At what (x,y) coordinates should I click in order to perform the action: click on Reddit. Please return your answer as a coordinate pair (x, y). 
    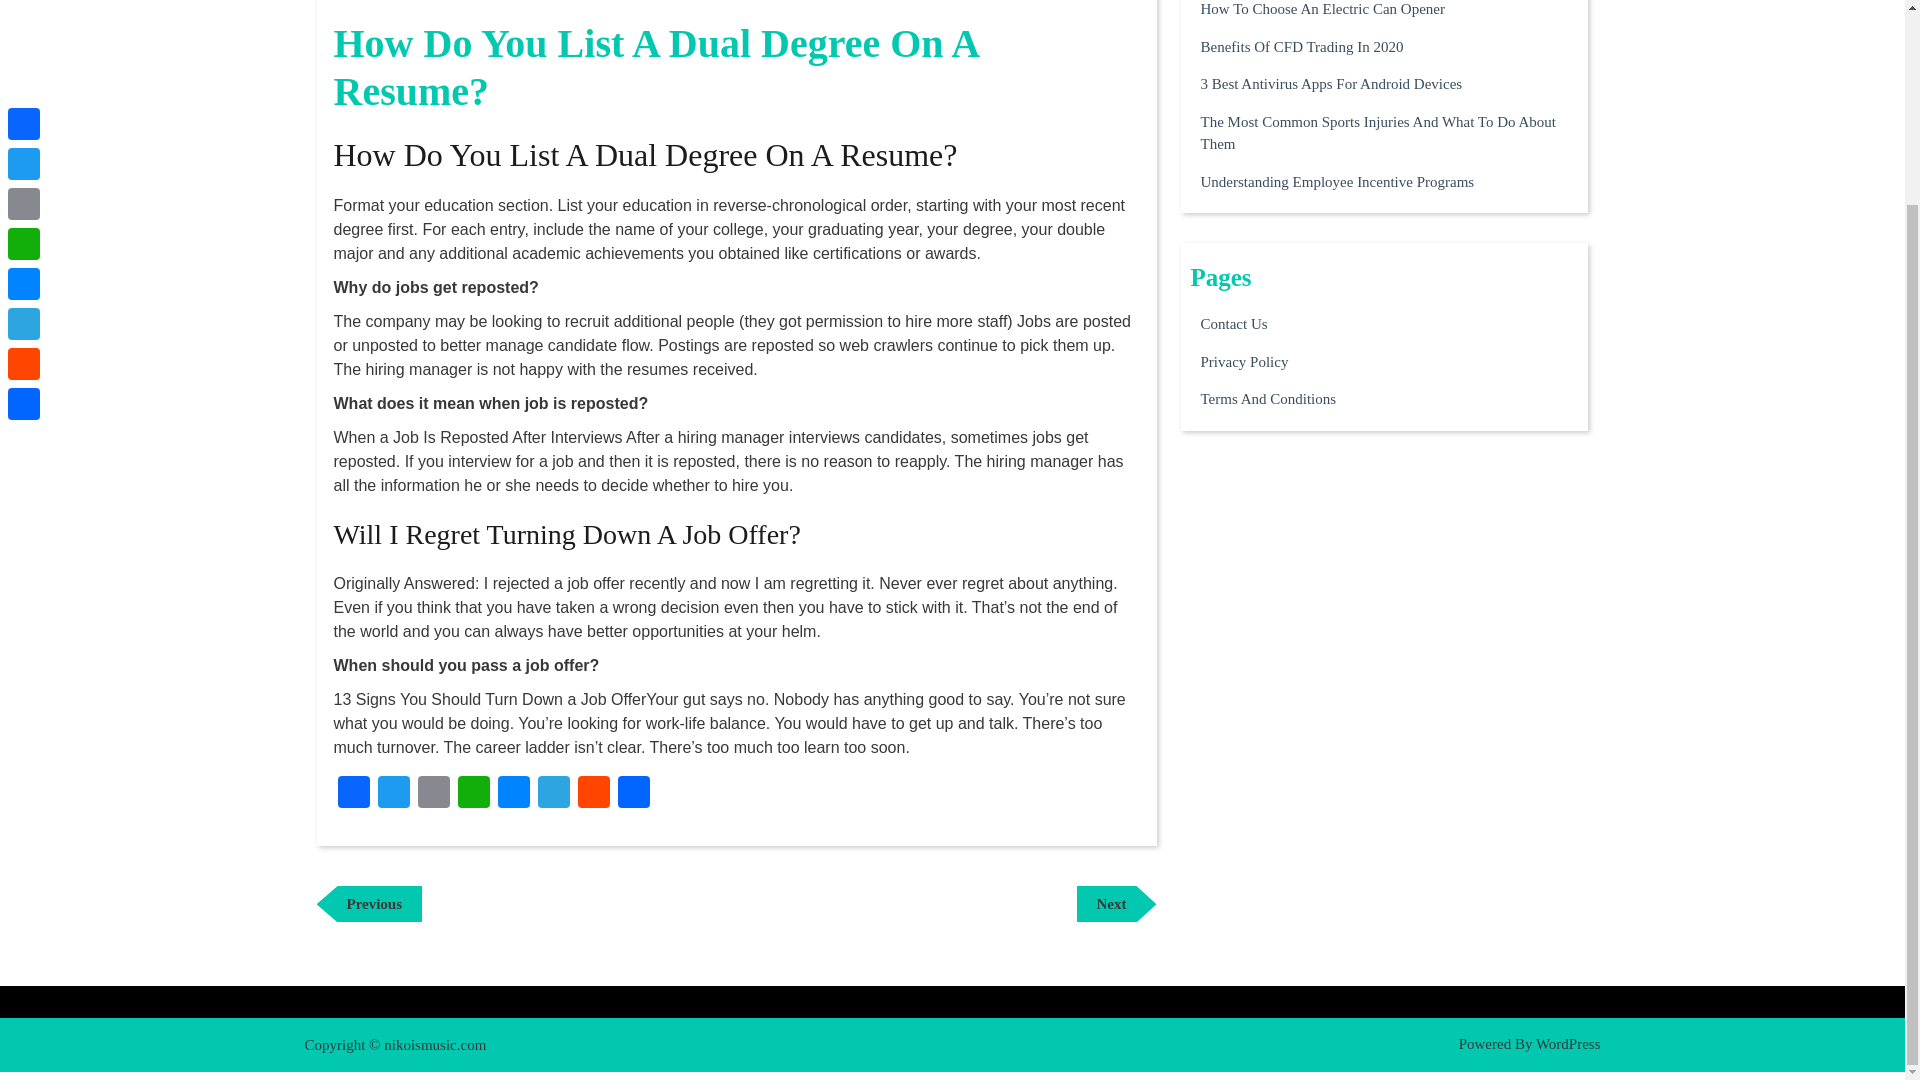
    Looking at the image, I should click on (473, 794).